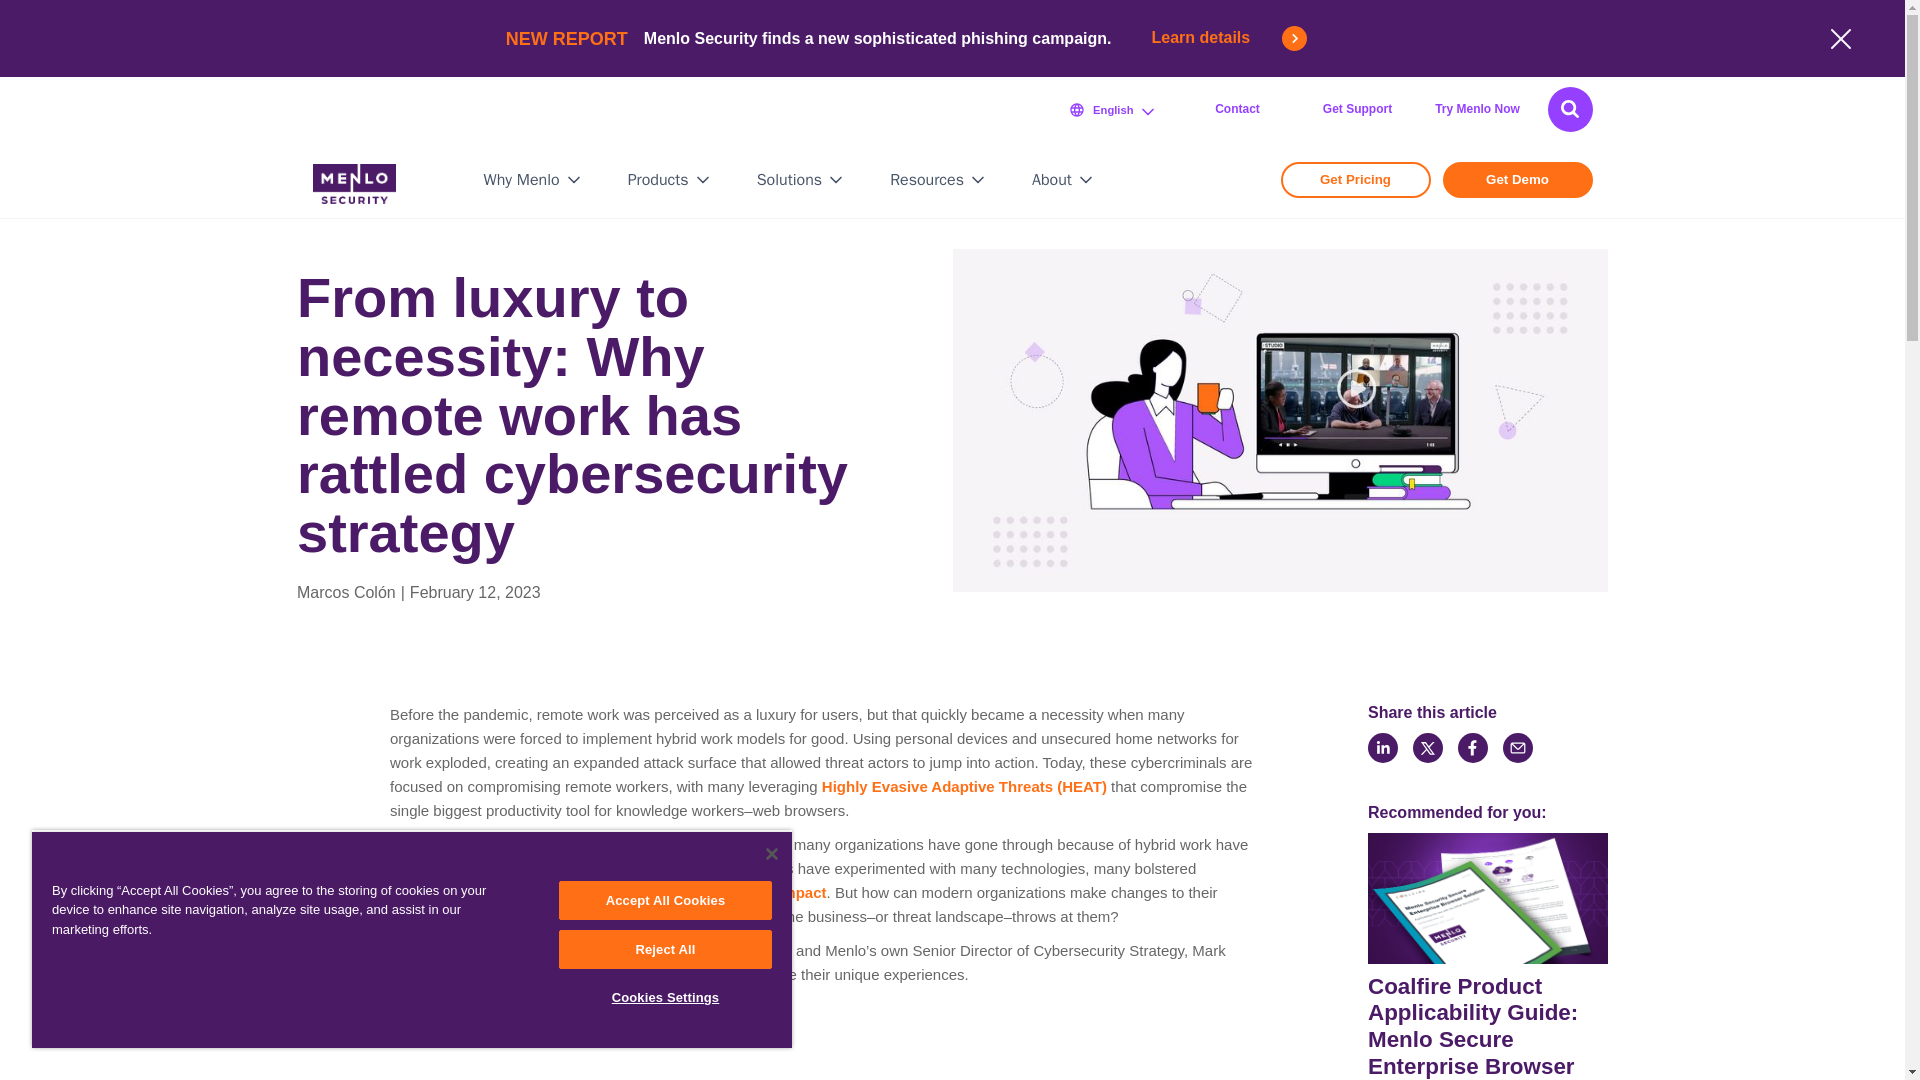  Describe the element at coordinates (1477, 110) in the screenshot. I see `Try Menlo Now` at that location.